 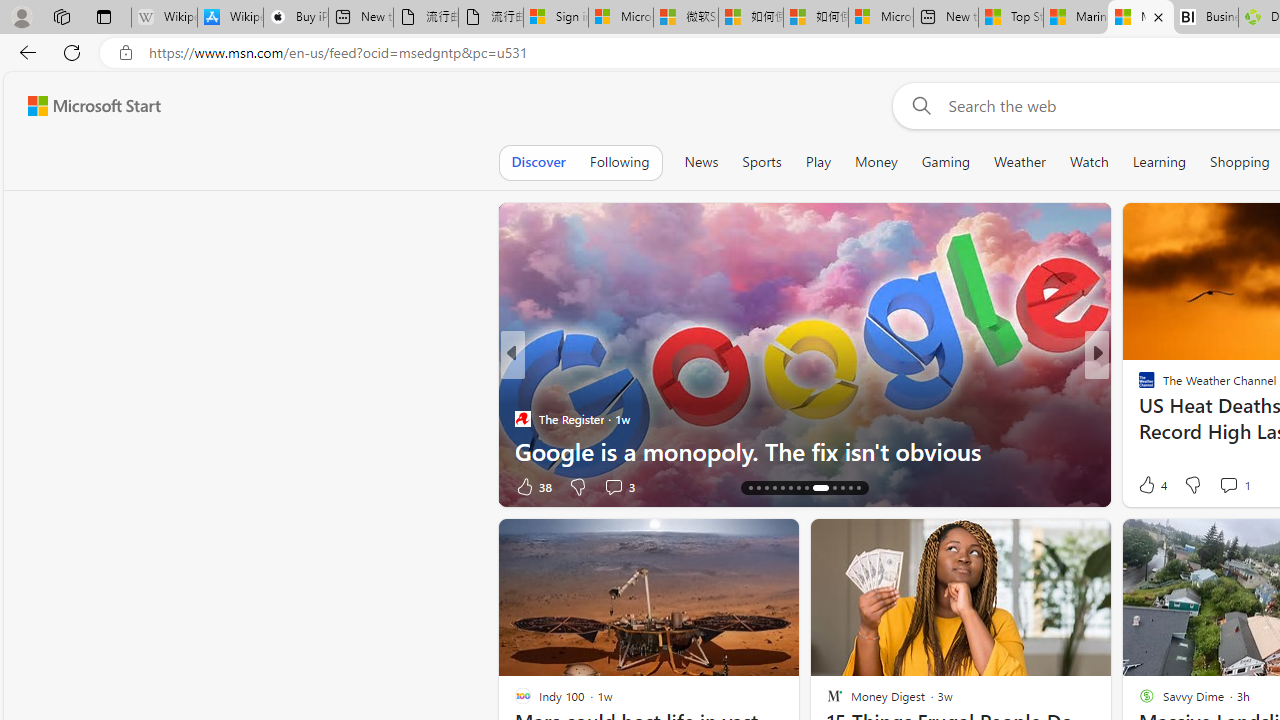 What do you see at coordinates (1138, 386) in the screenshot?
I see `BBC` at bounding box center [1138, 386].